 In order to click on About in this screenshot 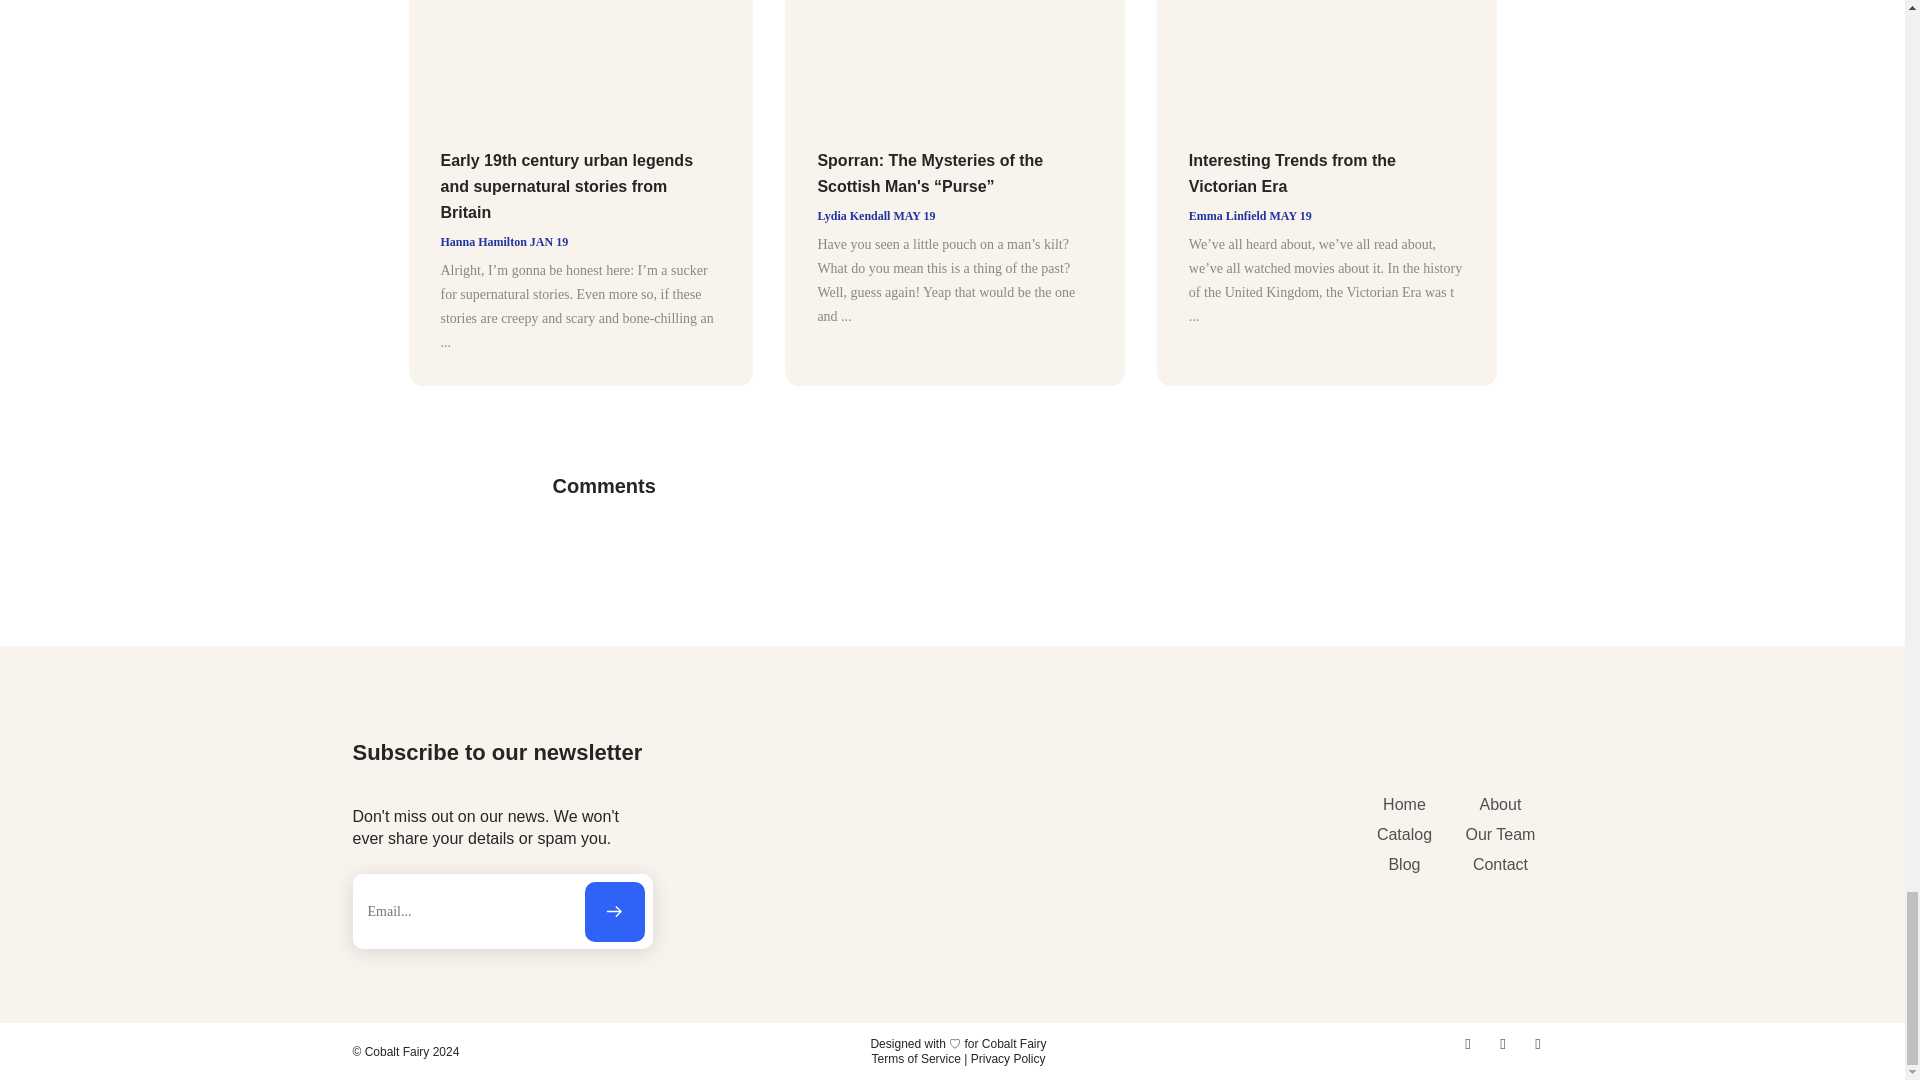, I will do `click(1499, 804)`.